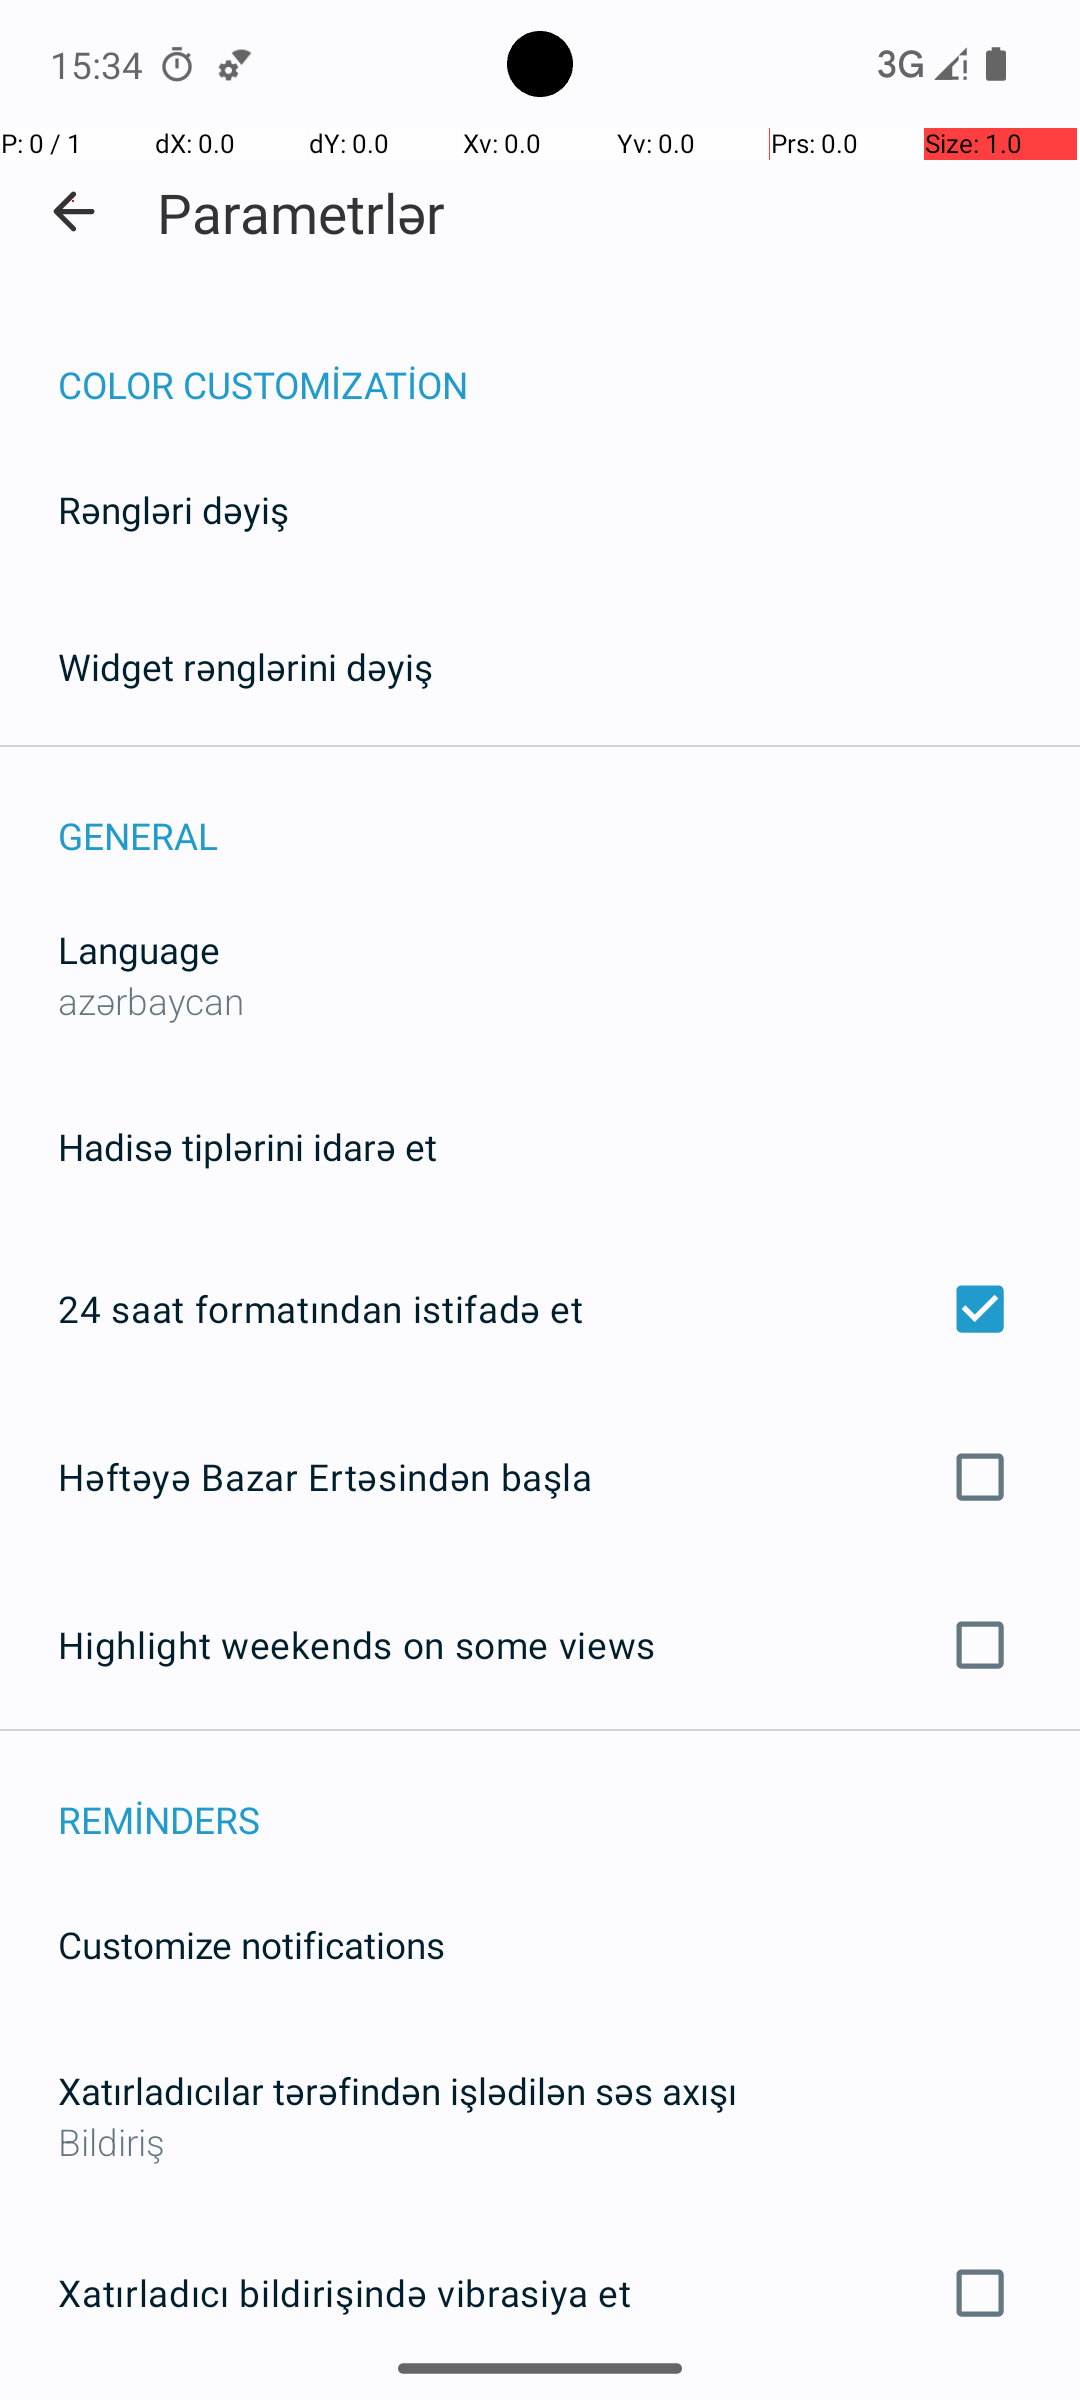  I want to click on Rəngləri dəyiş, so click(174, 510).